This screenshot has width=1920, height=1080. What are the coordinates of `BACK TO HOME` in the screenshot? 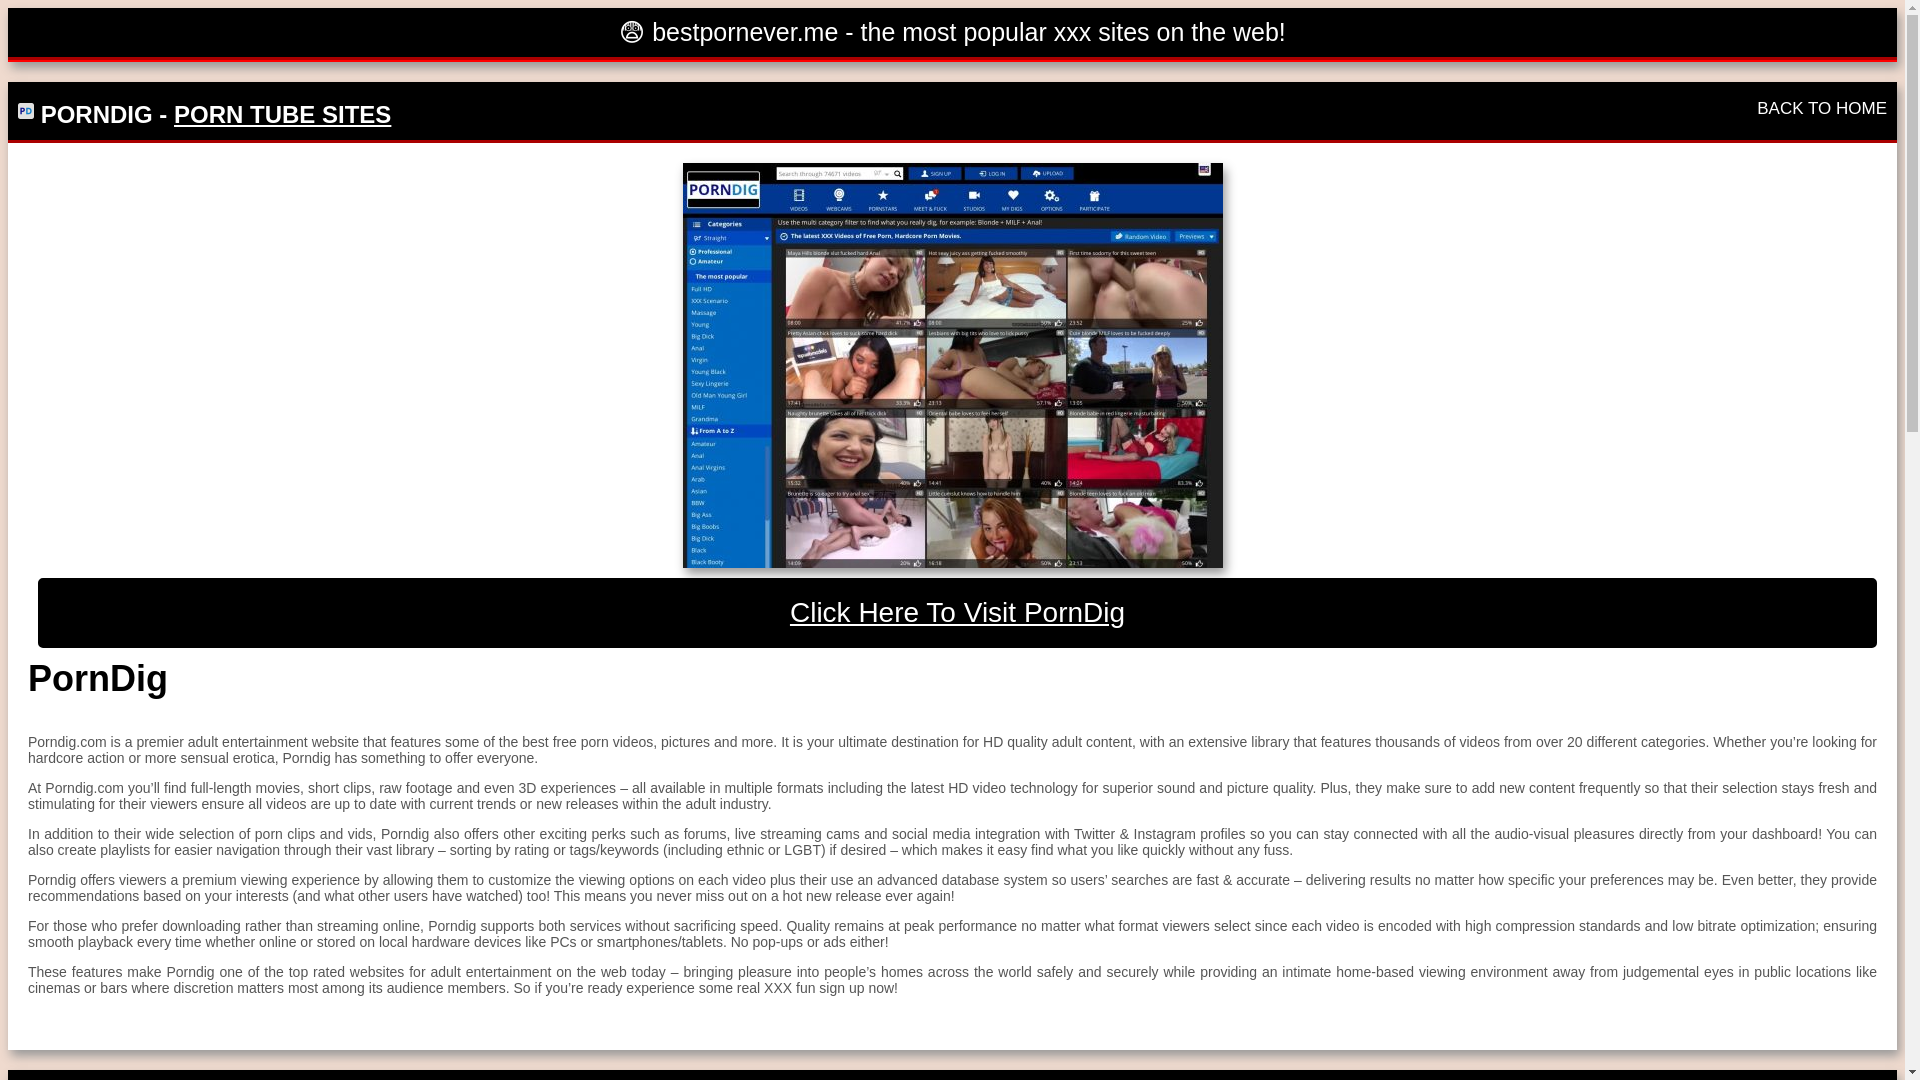 It's located at (1822, 108).